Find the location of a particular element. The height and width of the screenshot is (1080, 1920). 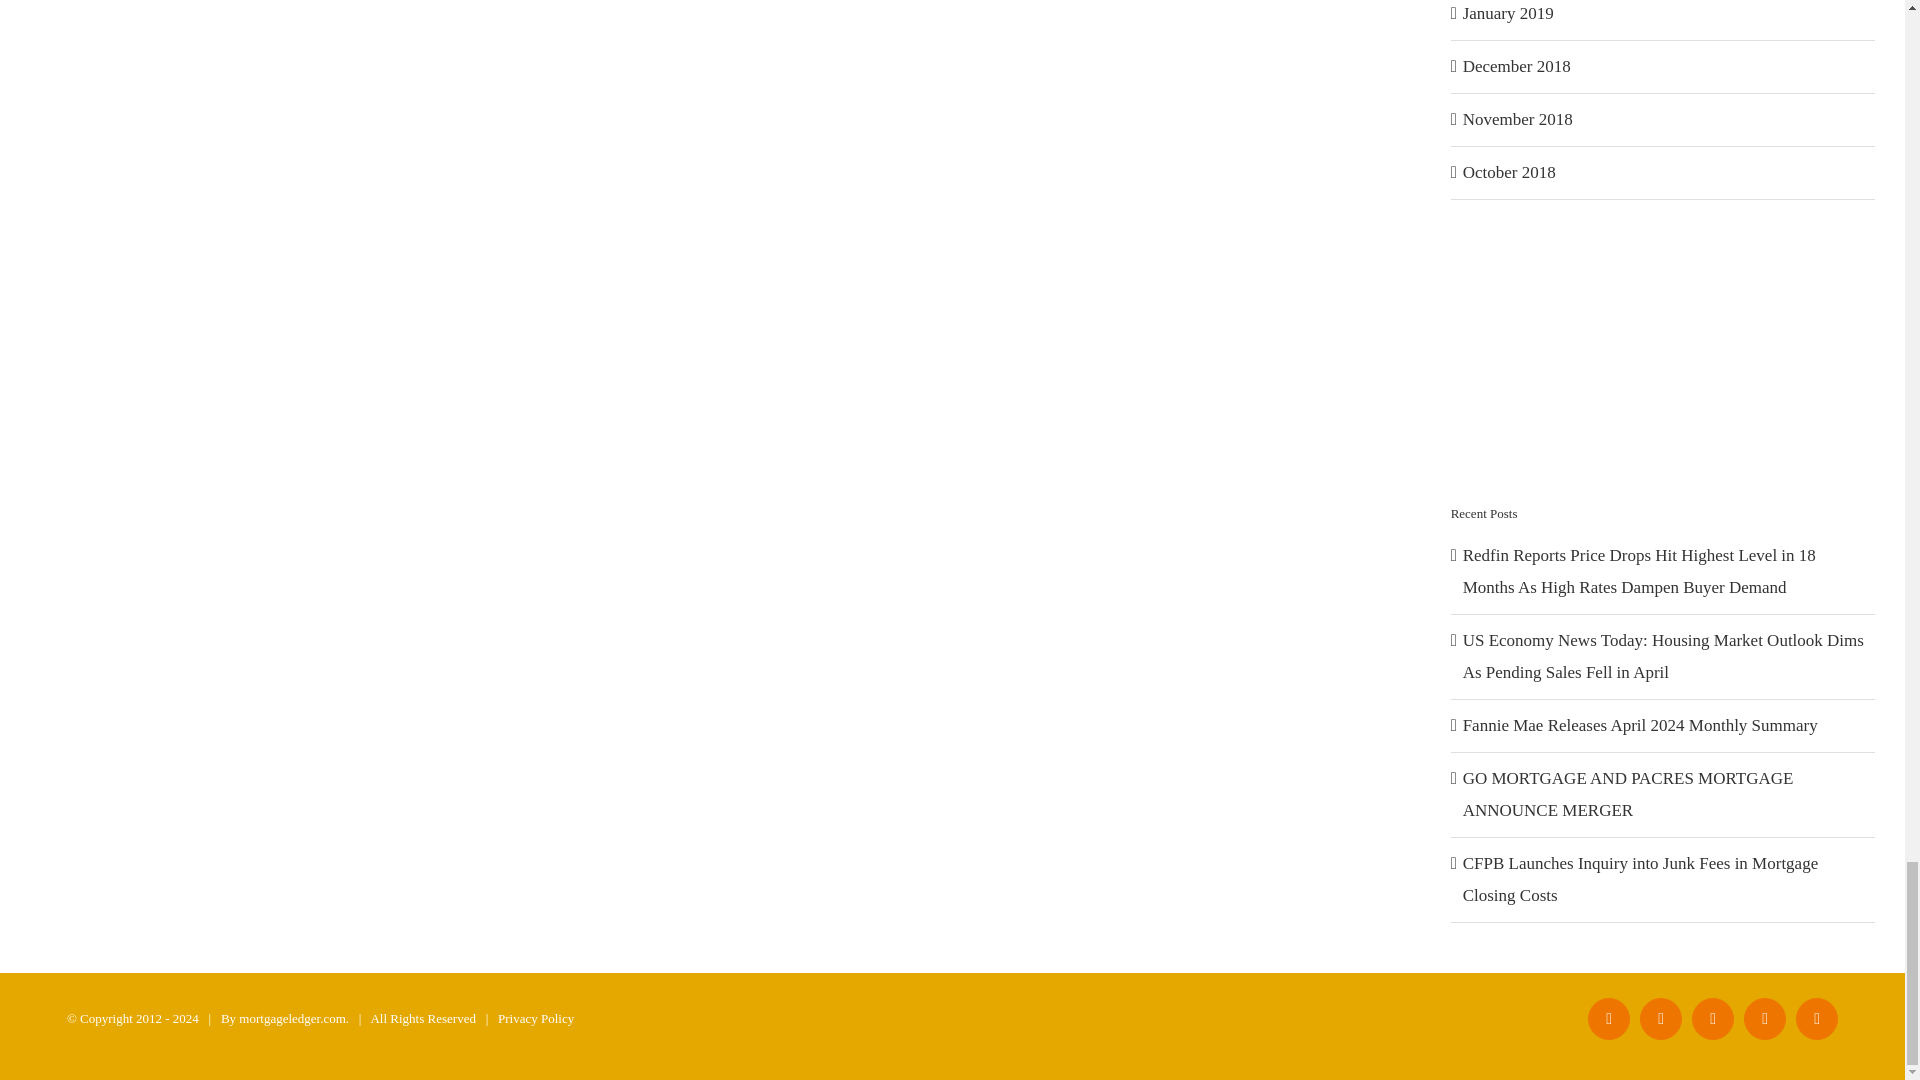

Facebook is located at coordinates (1608, 1018).